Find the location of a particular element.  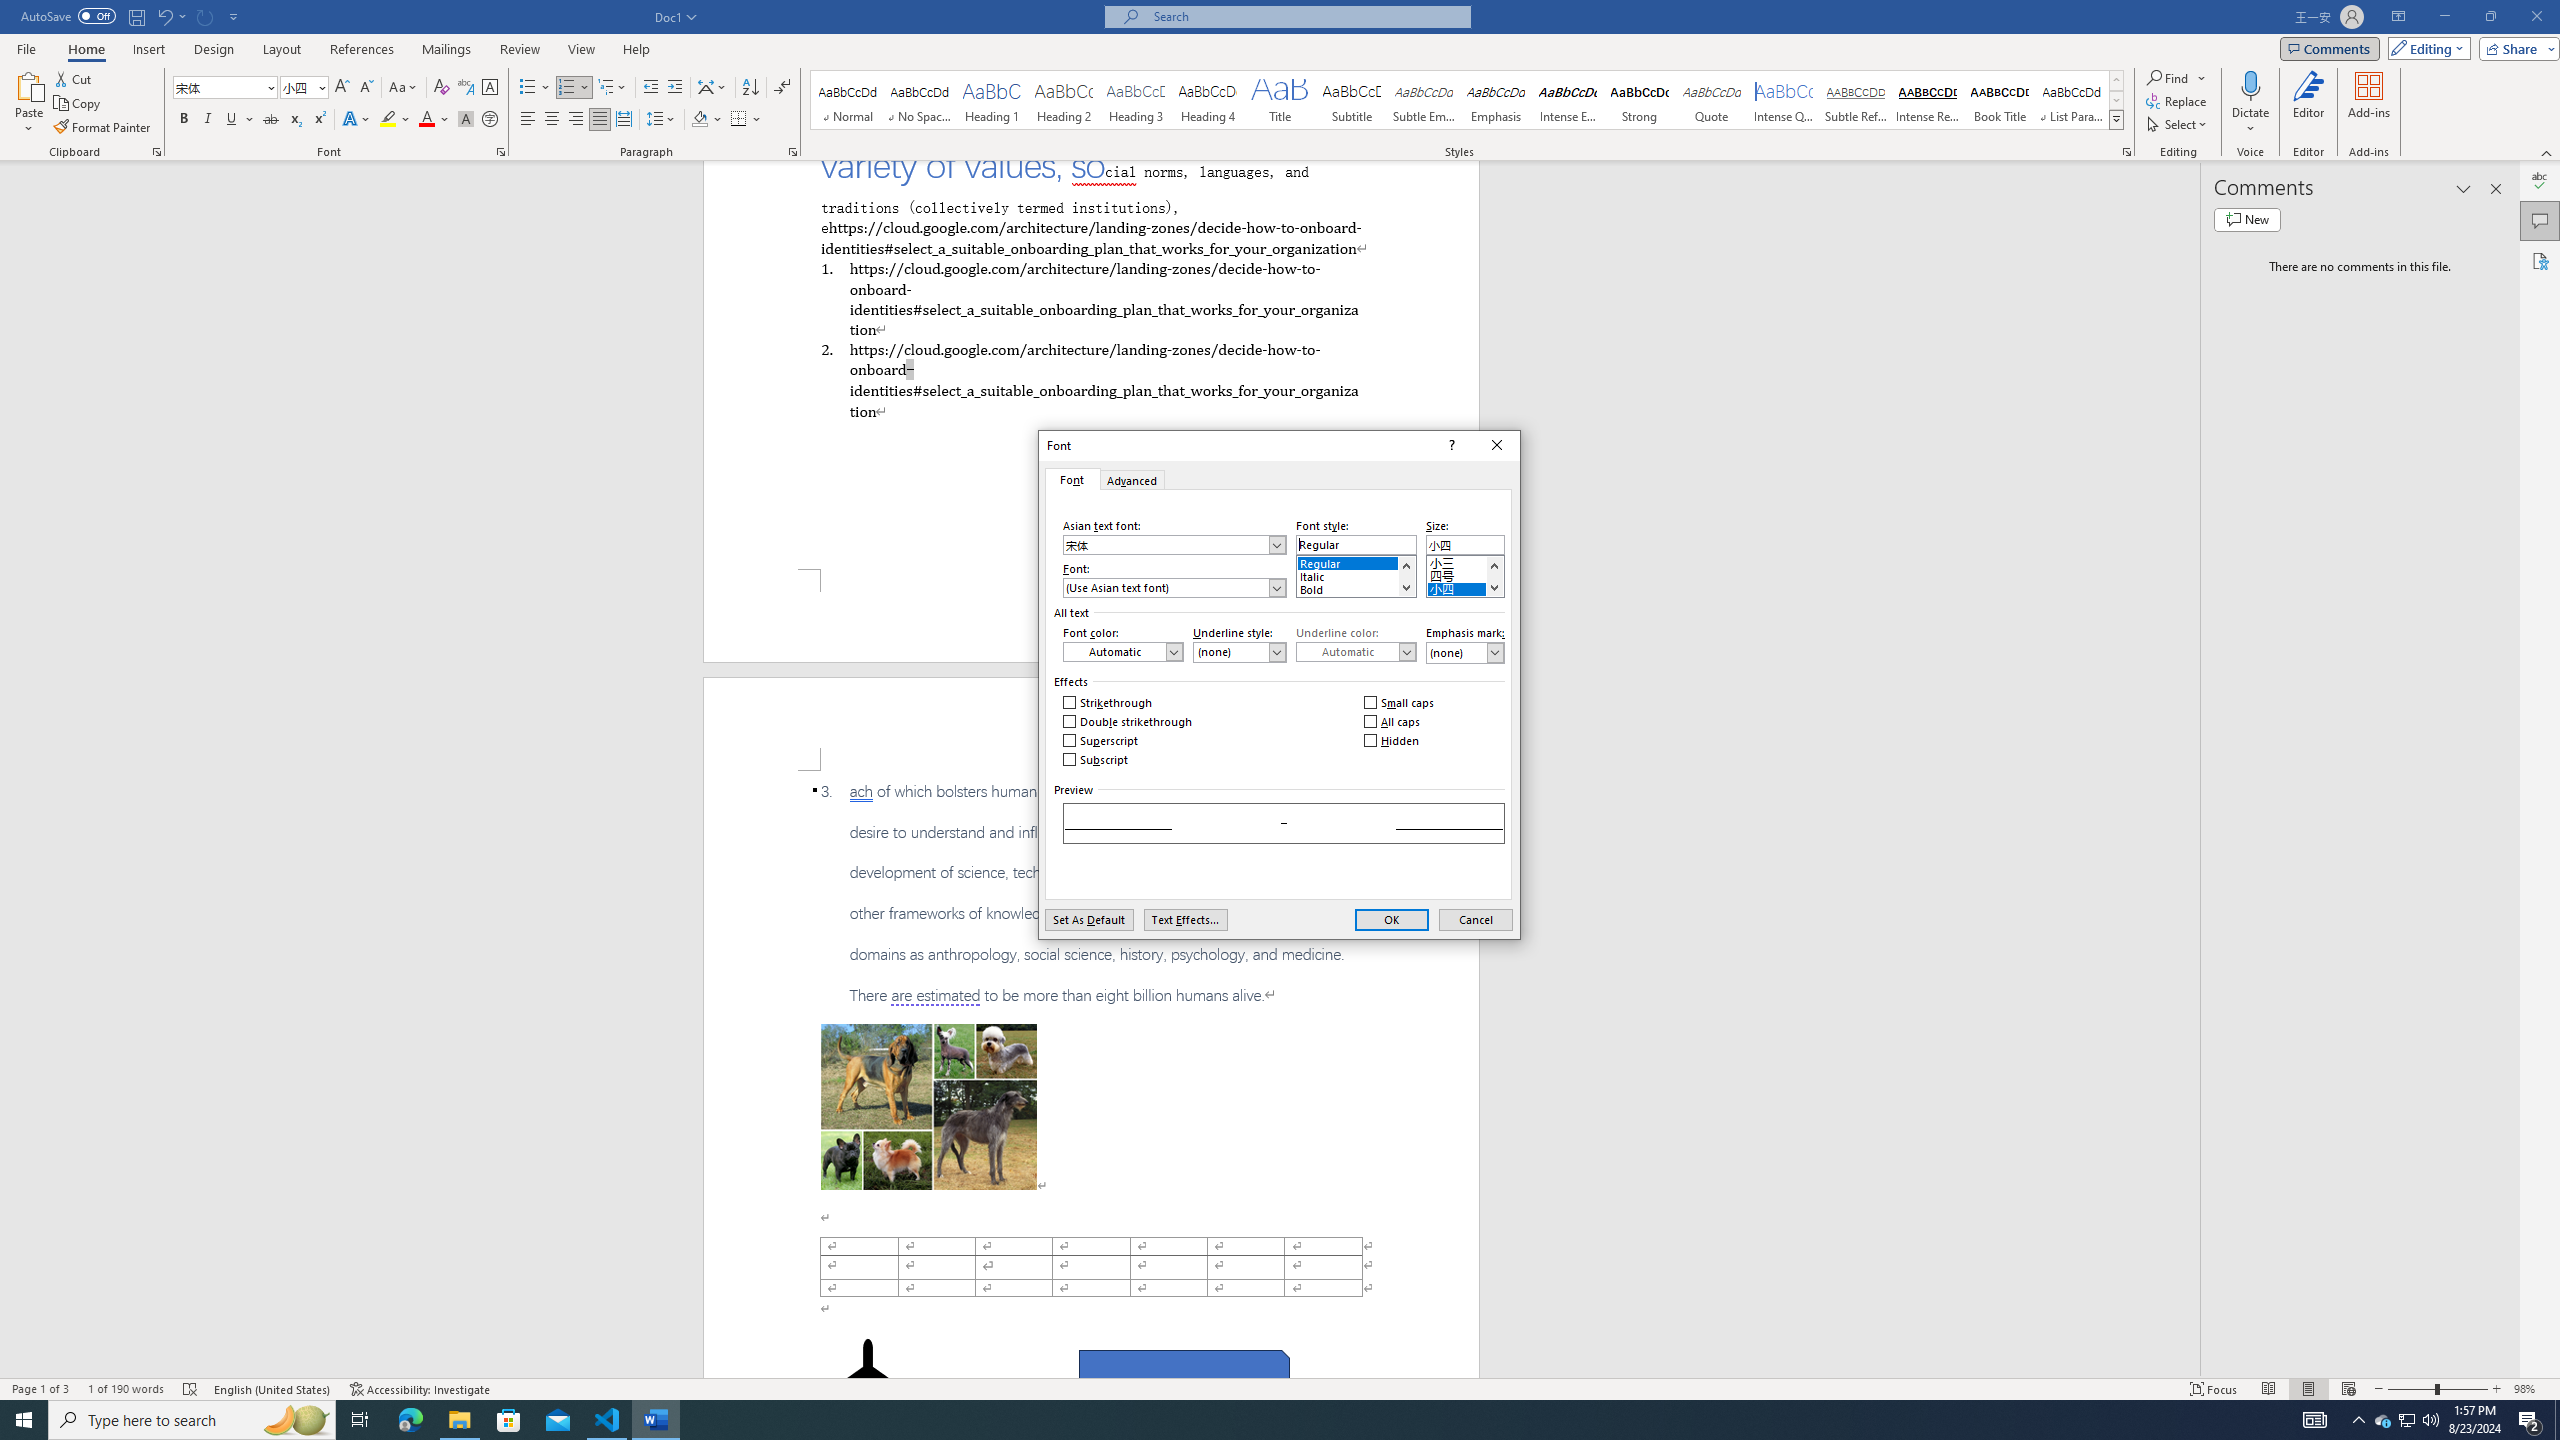

Subtle Emphasis is located at coordinates (1423, 100).